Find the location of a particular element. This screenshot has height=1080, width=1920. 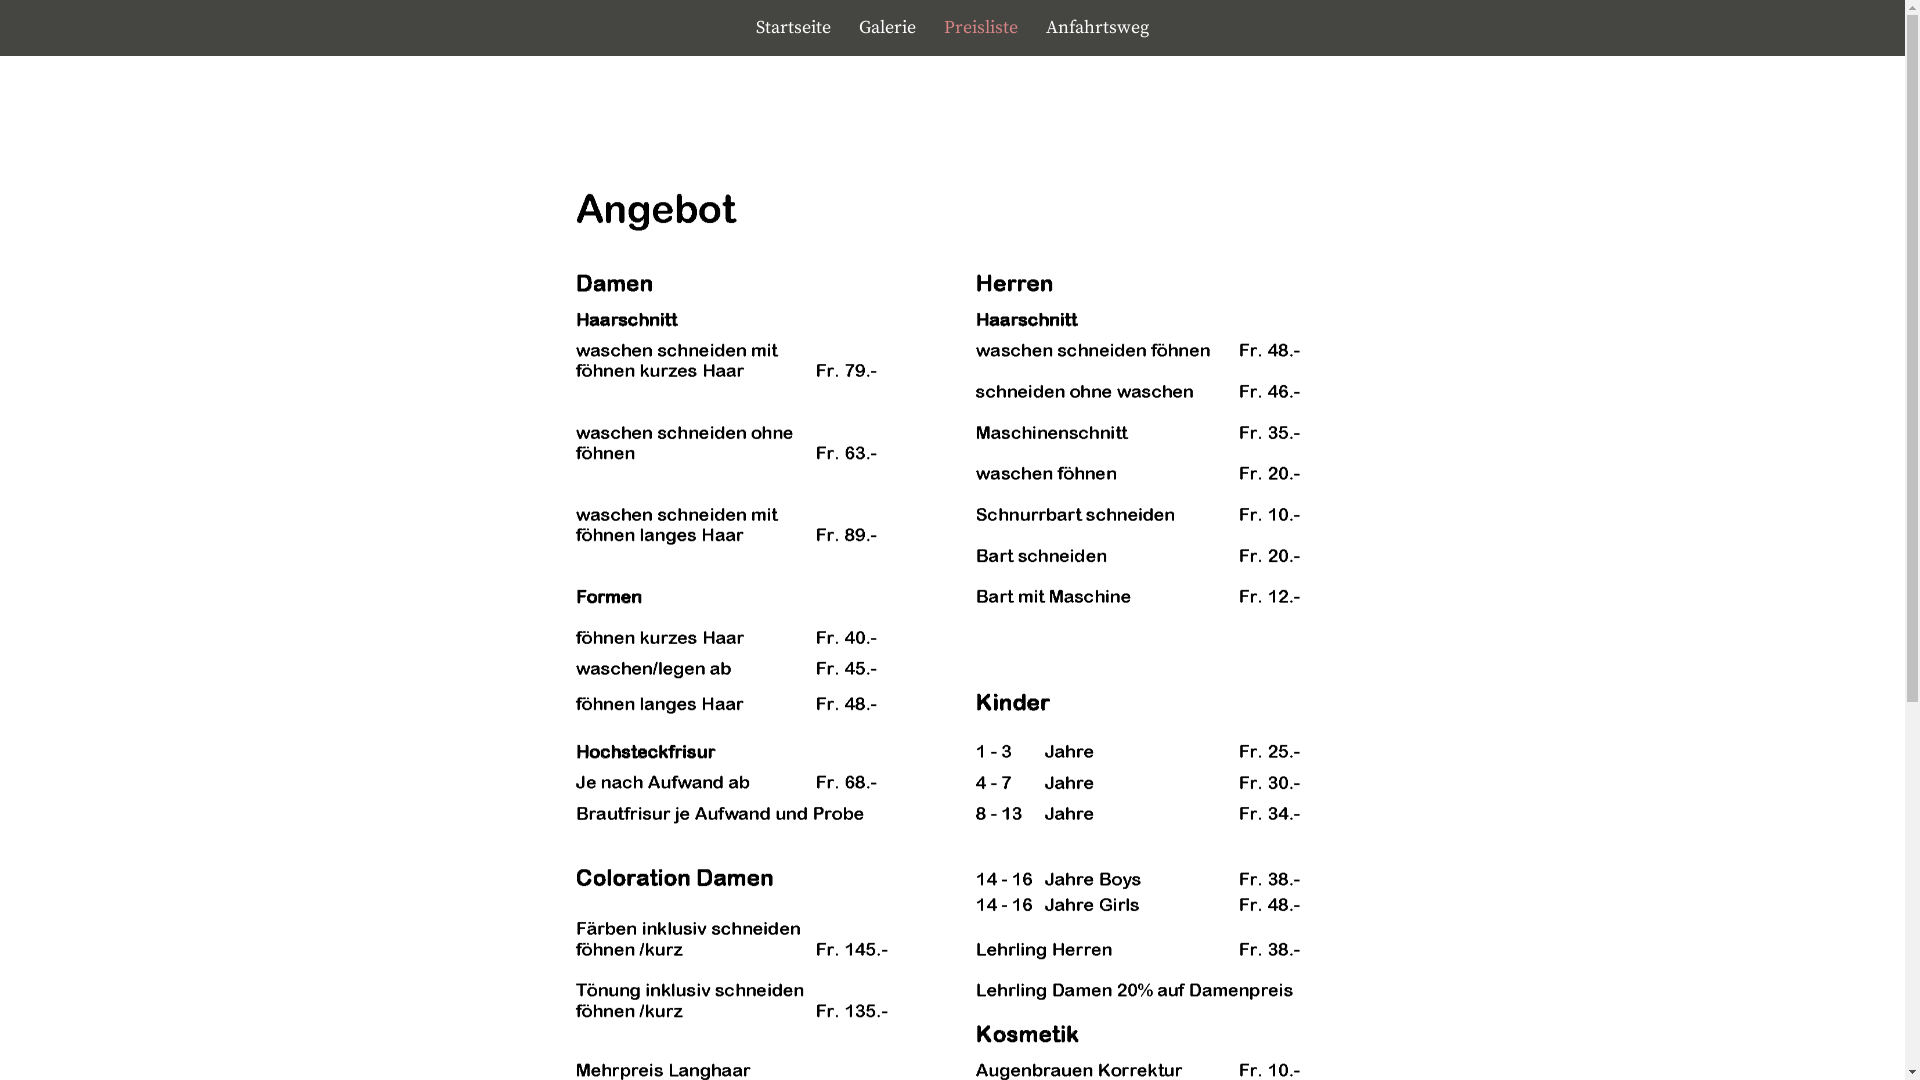

Preisliste is located at coordinates (981, 28).